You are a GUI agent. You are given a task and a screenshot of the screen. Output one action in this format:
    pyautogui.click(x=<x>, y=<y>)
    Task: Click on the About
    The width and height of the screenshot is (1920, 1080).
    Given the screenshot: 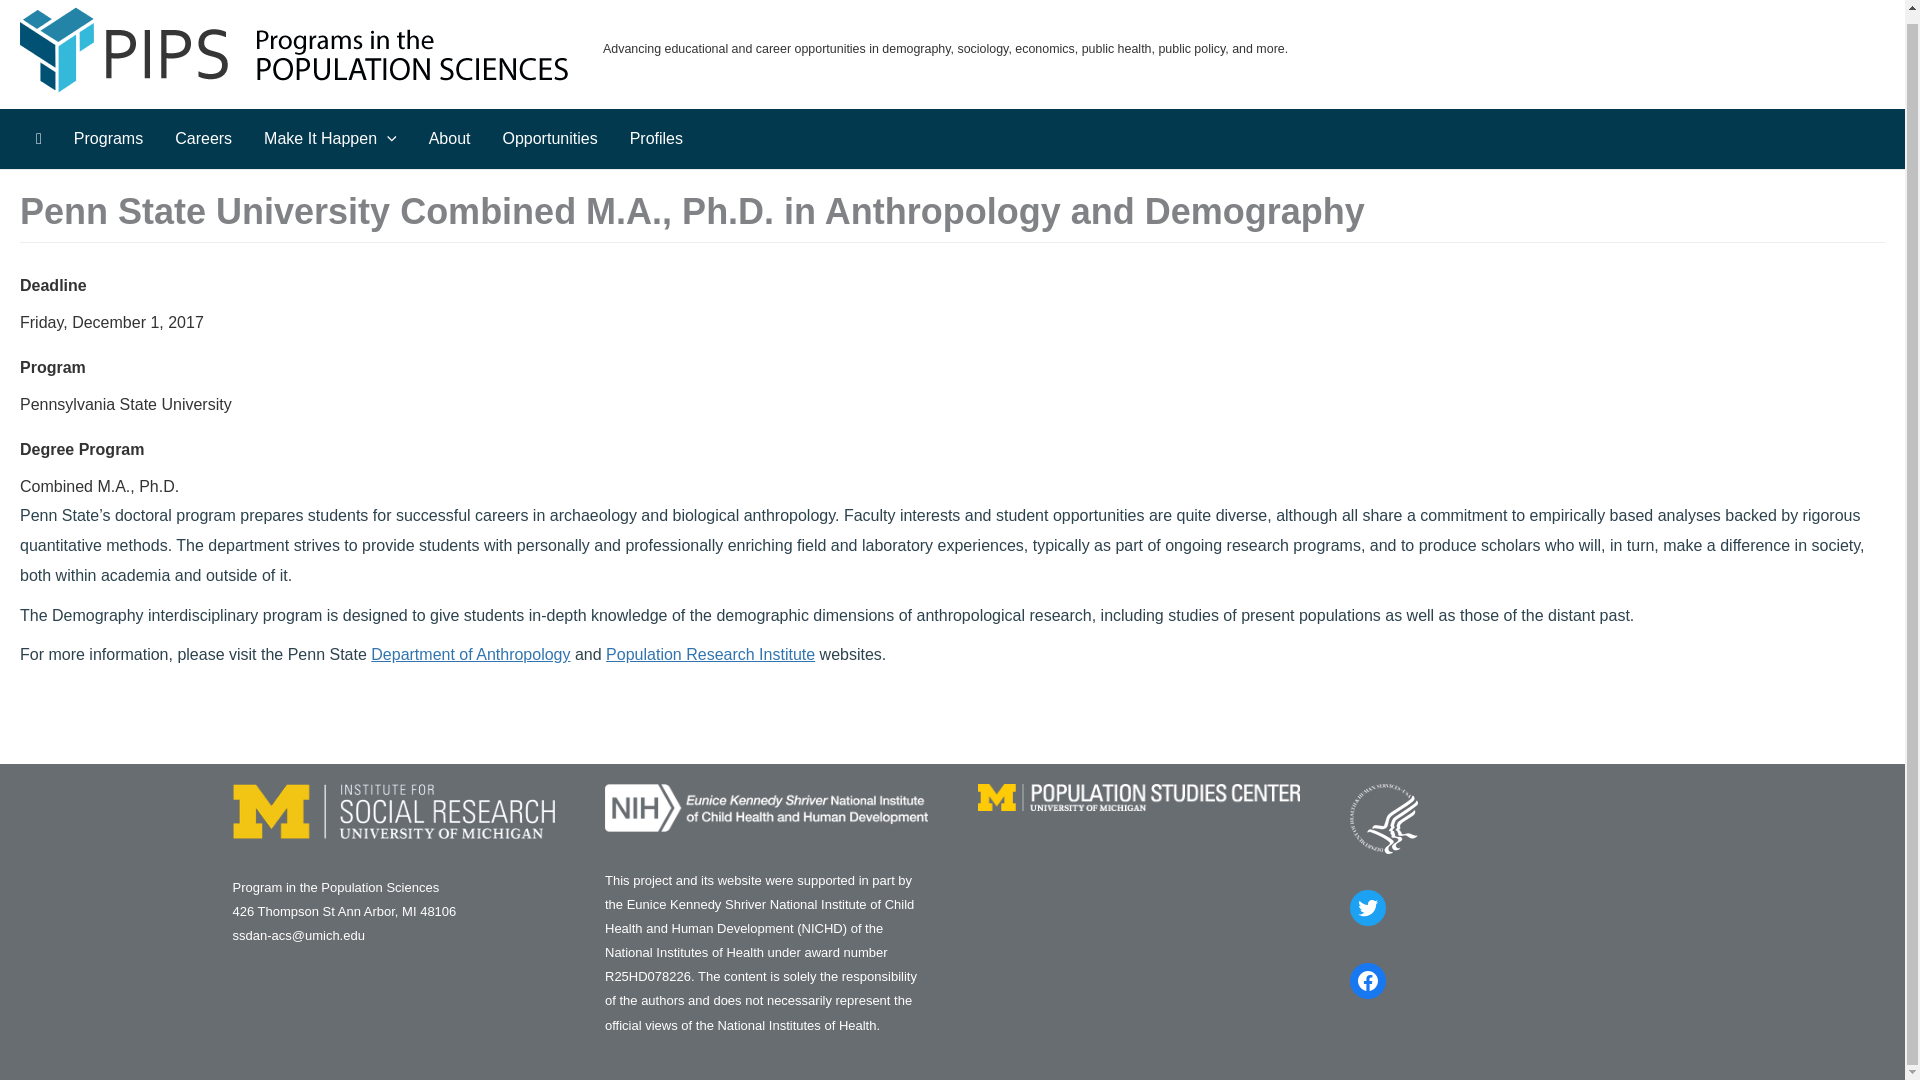 What is the action you would take?
    pyautogui.click(x=450, y=138)
    